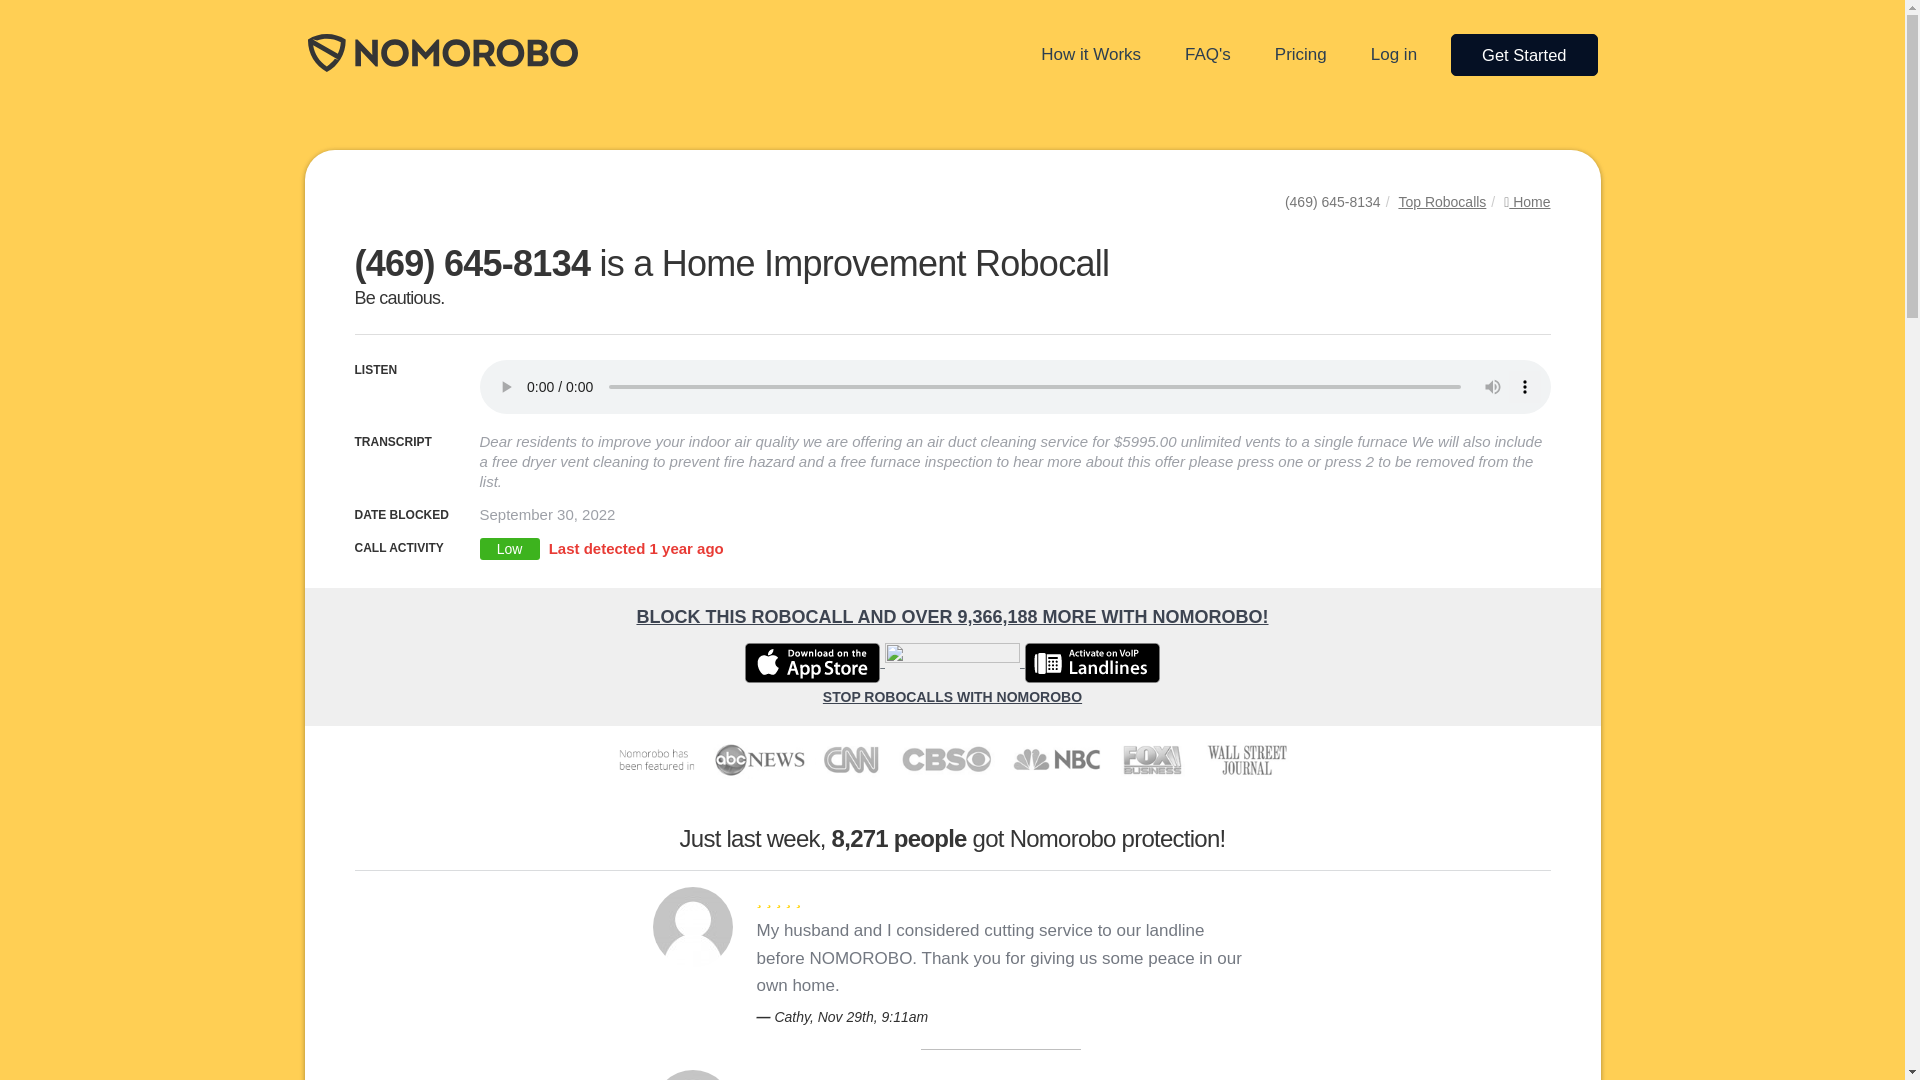  What do you see at coordinates (1526, 202) in the screenshot?
I see `Home` at bounding box center [1526, 202].